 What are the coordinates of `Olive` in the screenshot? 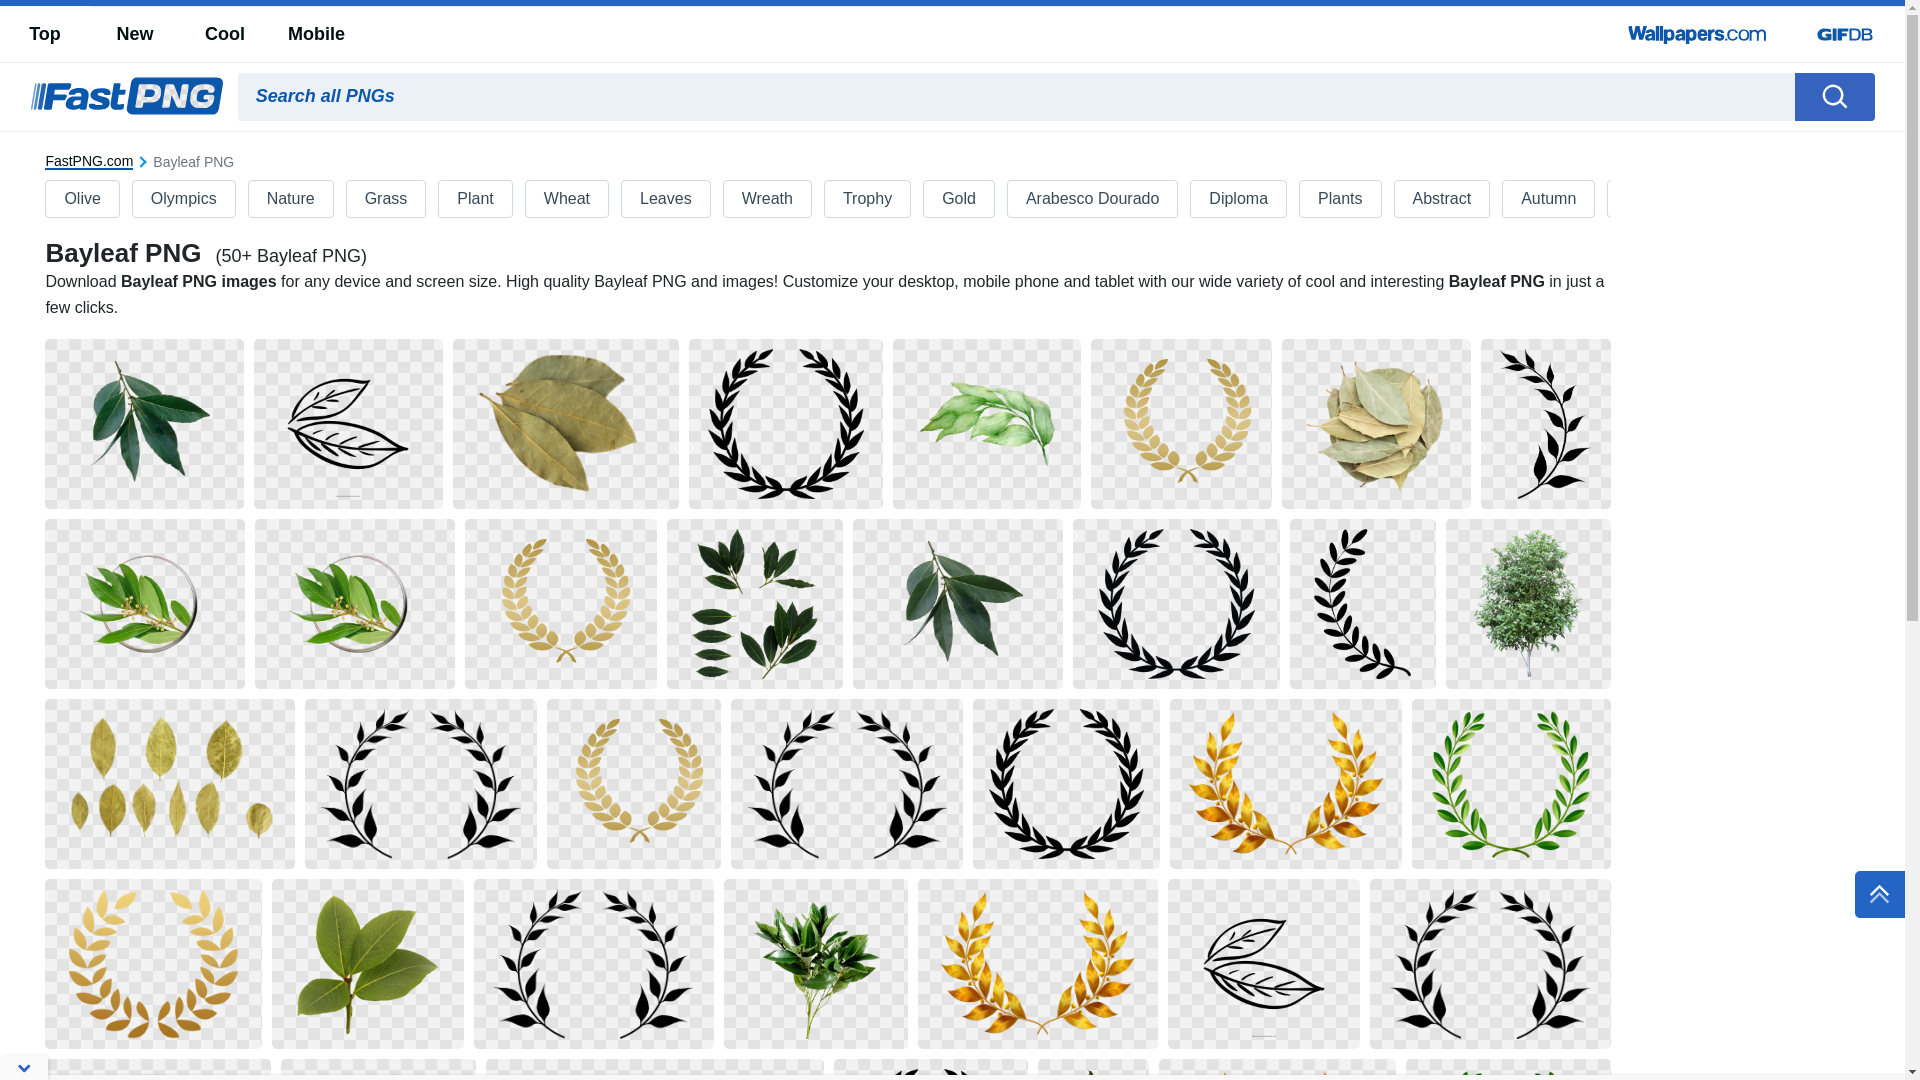 It's located at (82, 199).